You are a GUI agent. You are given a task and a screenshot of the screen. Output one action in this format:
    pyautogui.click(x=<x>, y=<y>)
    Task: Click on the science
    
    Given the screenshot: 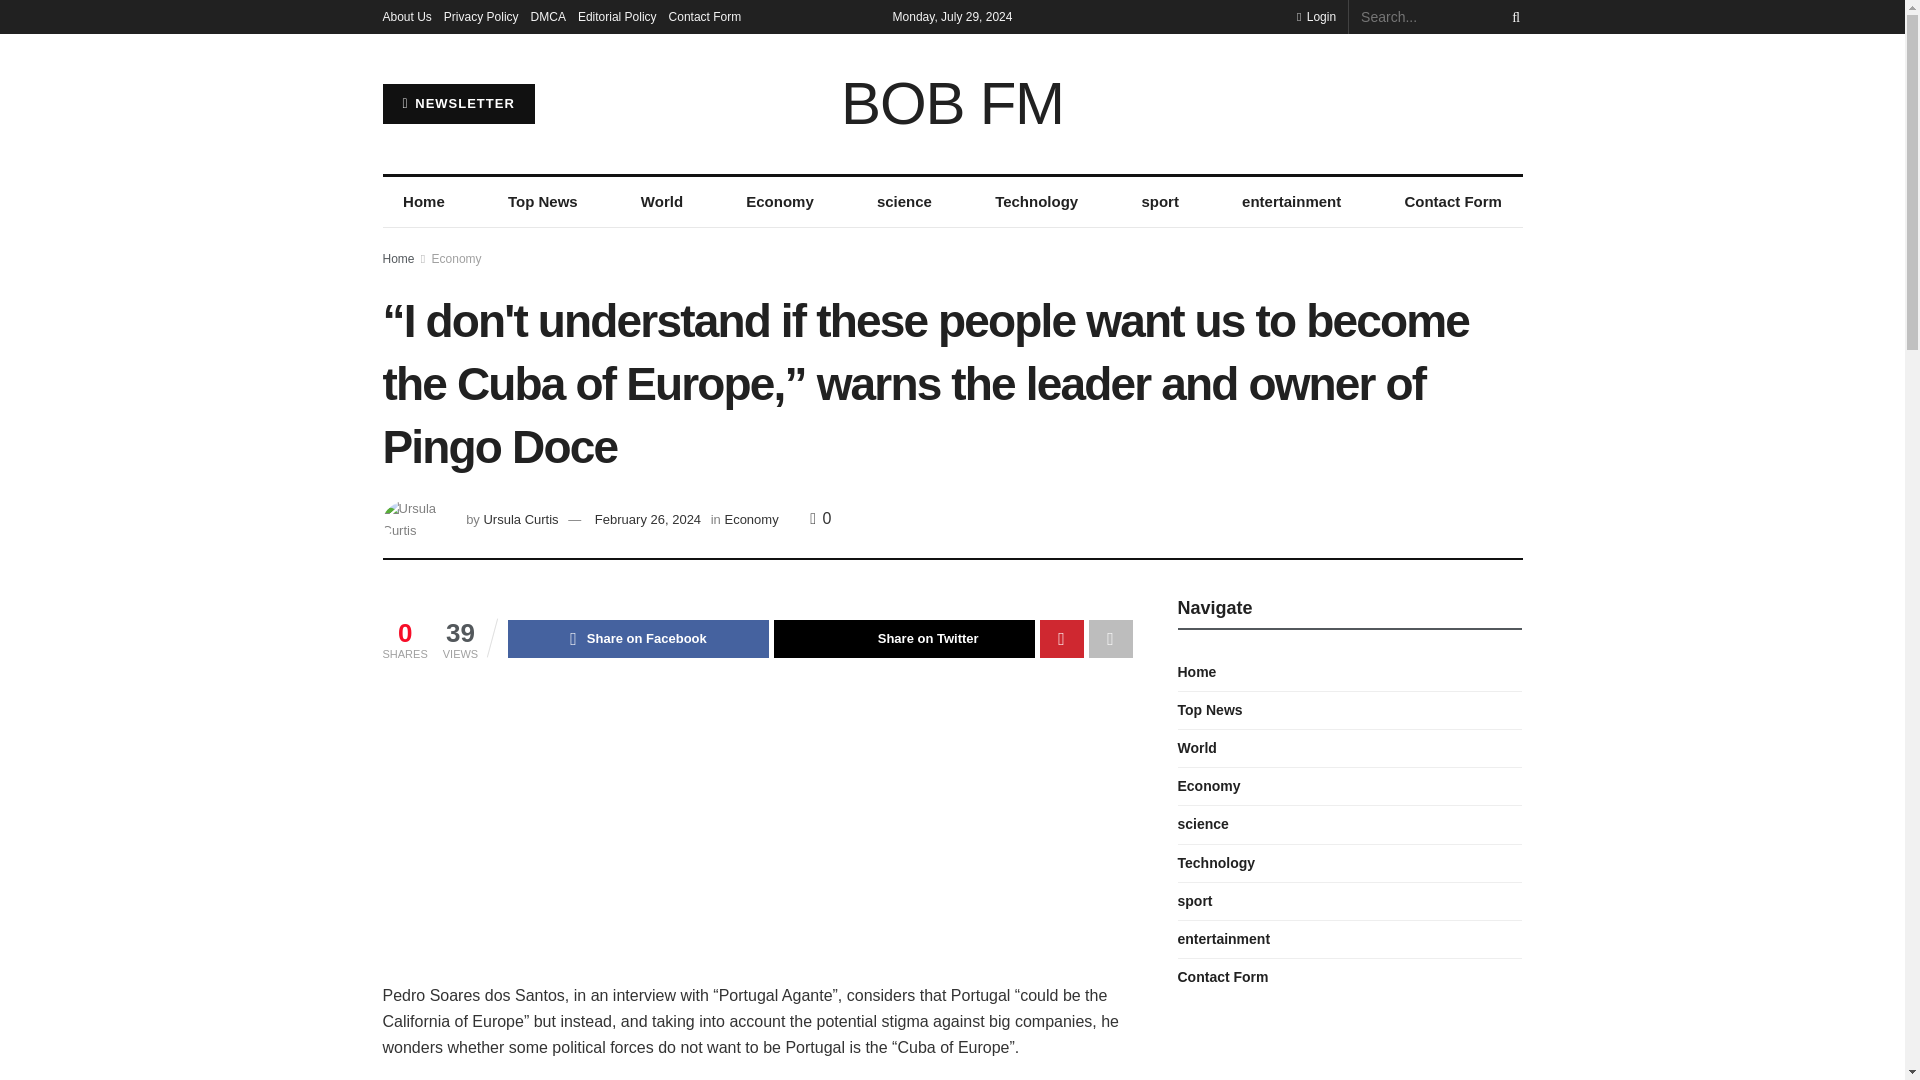 What is the action you would take?
    pyautogui.click(x=904, y=202)
    